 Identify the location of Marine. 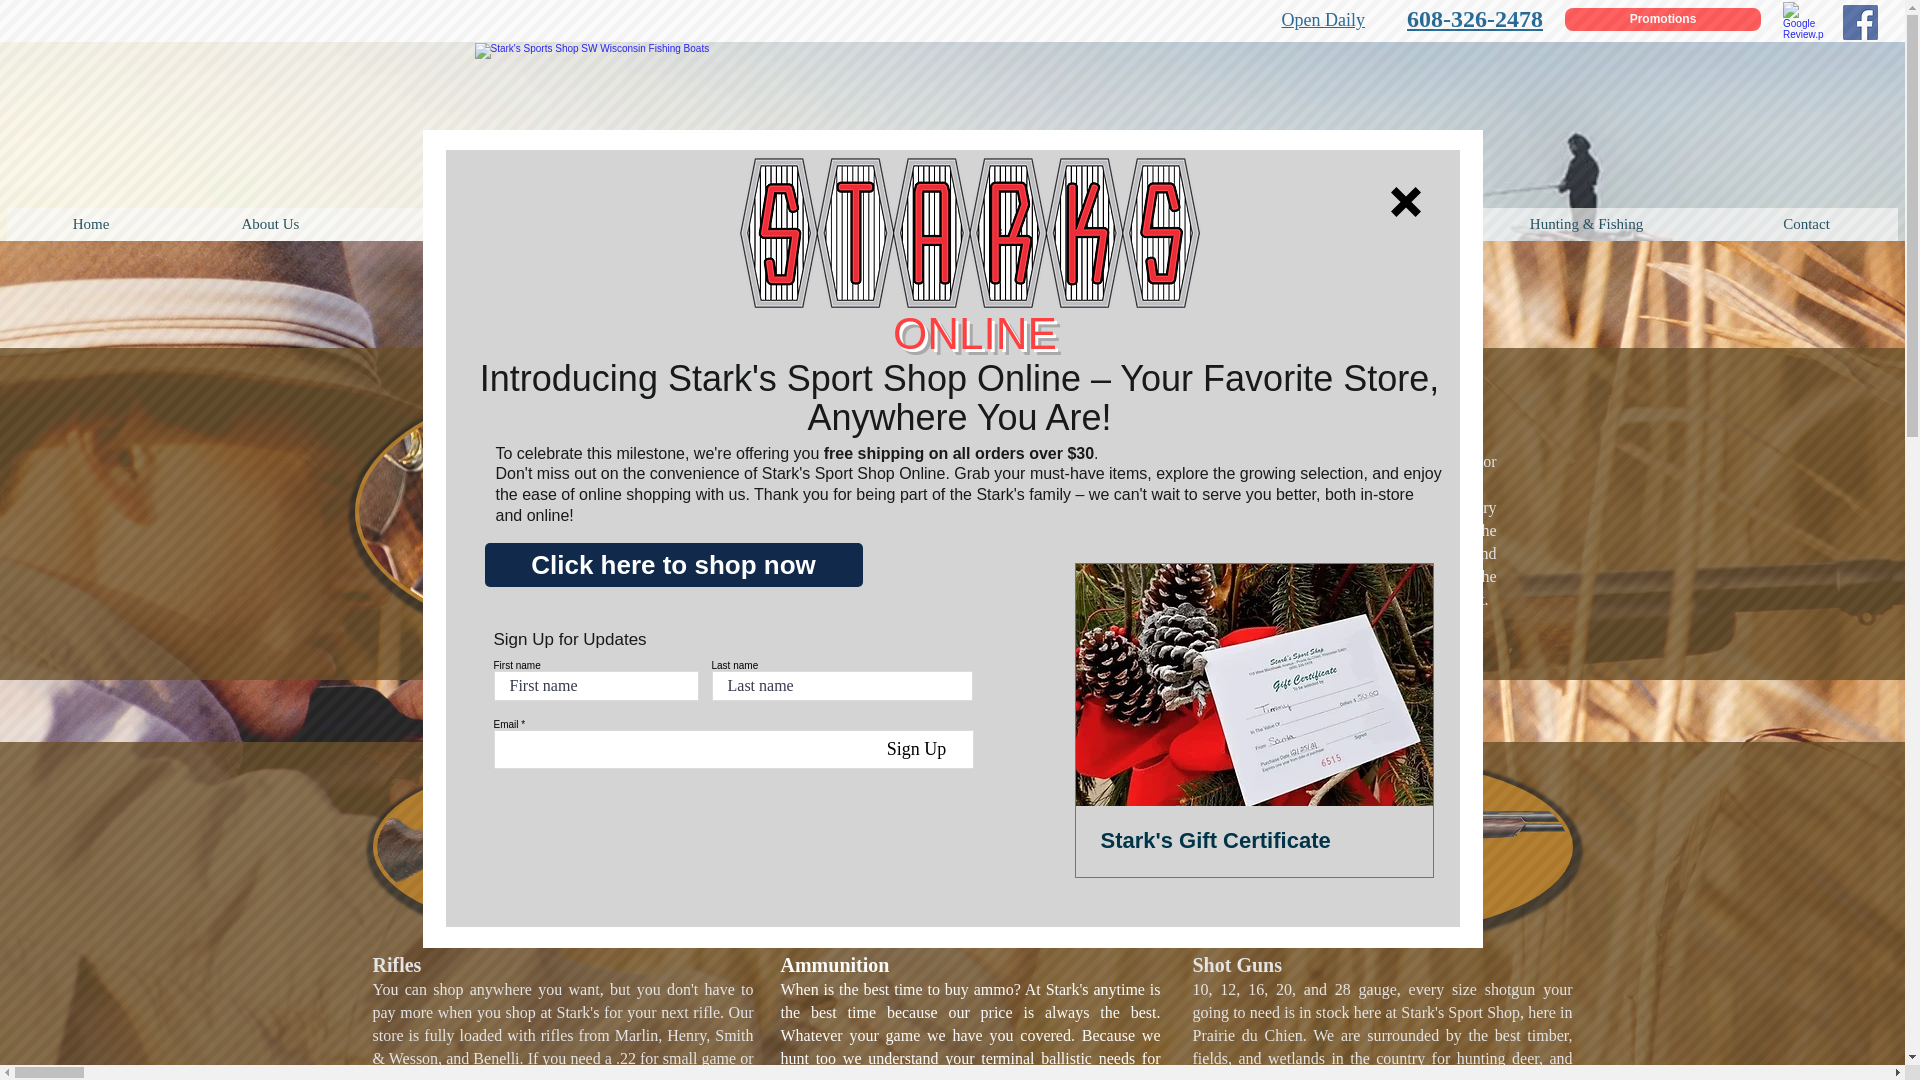
(1134, 224).